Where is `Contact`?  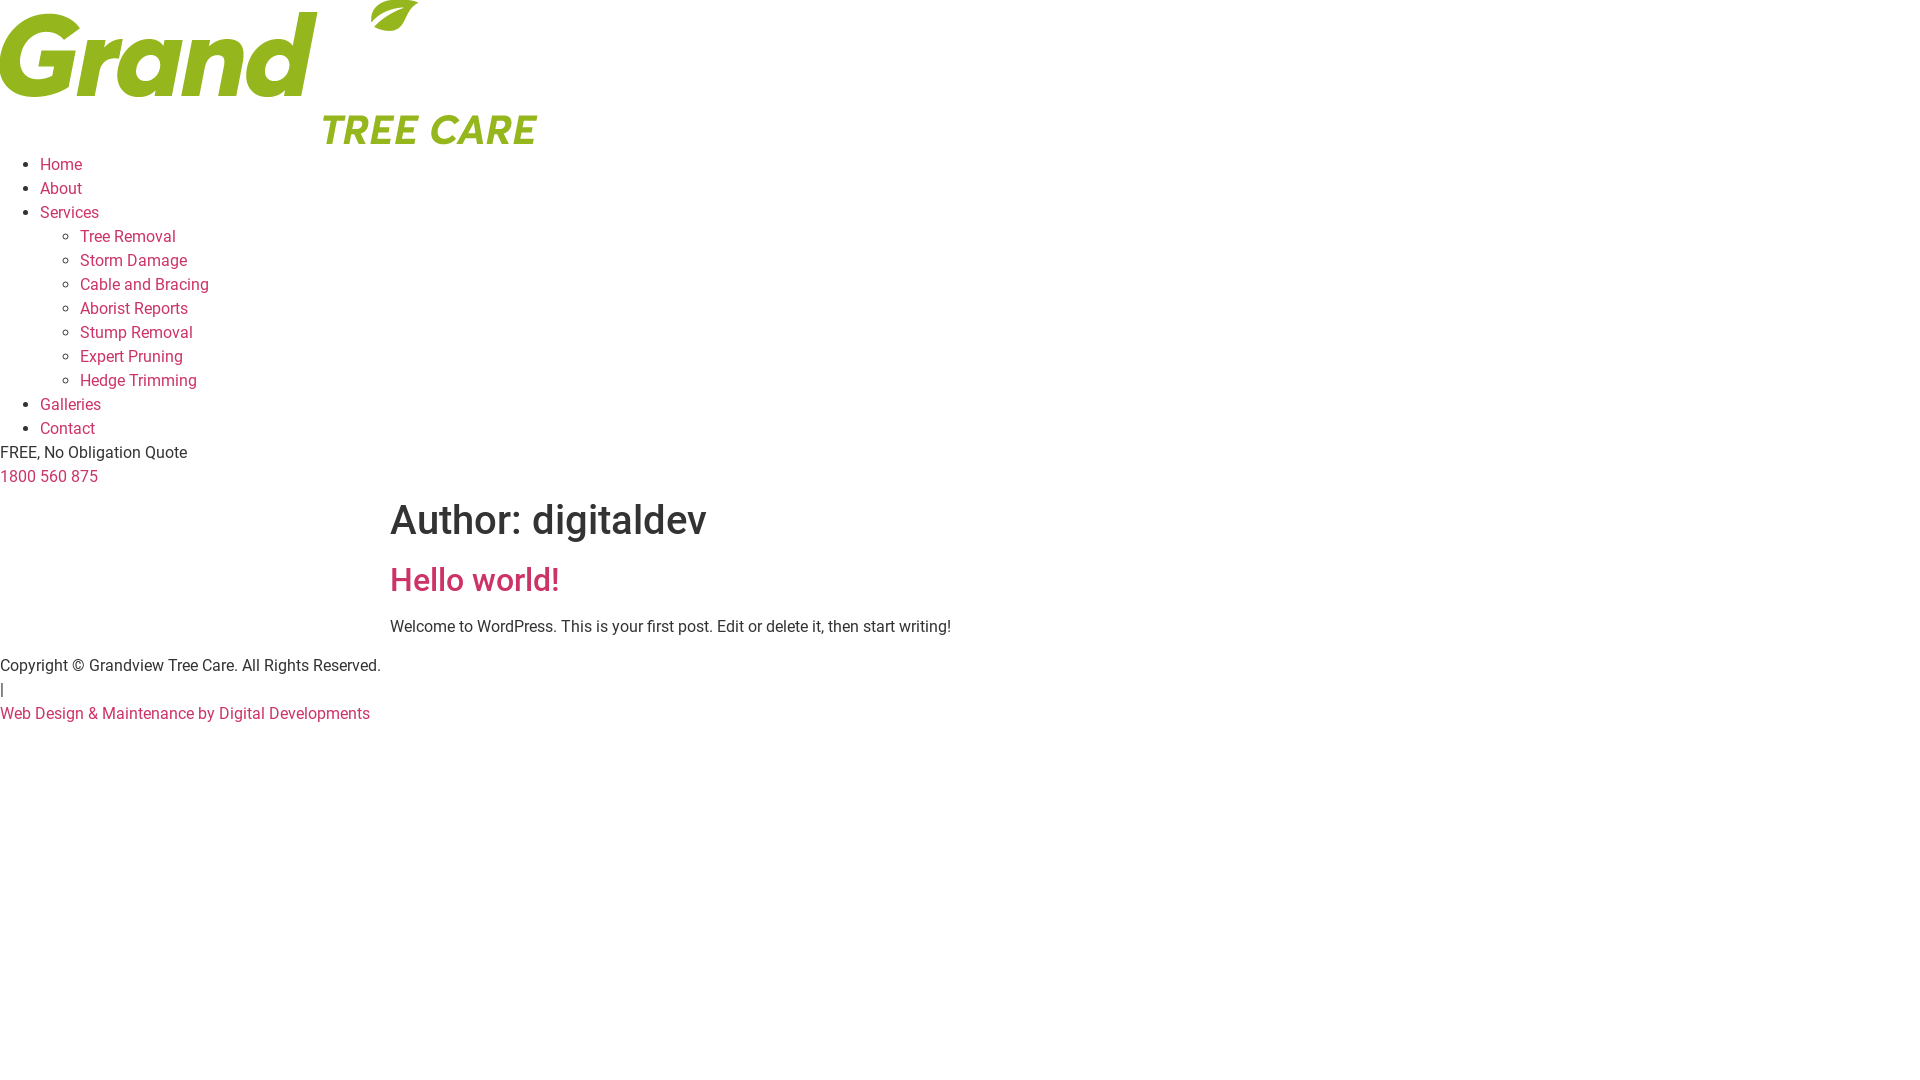 Contact is located at coordinates (68, 428).